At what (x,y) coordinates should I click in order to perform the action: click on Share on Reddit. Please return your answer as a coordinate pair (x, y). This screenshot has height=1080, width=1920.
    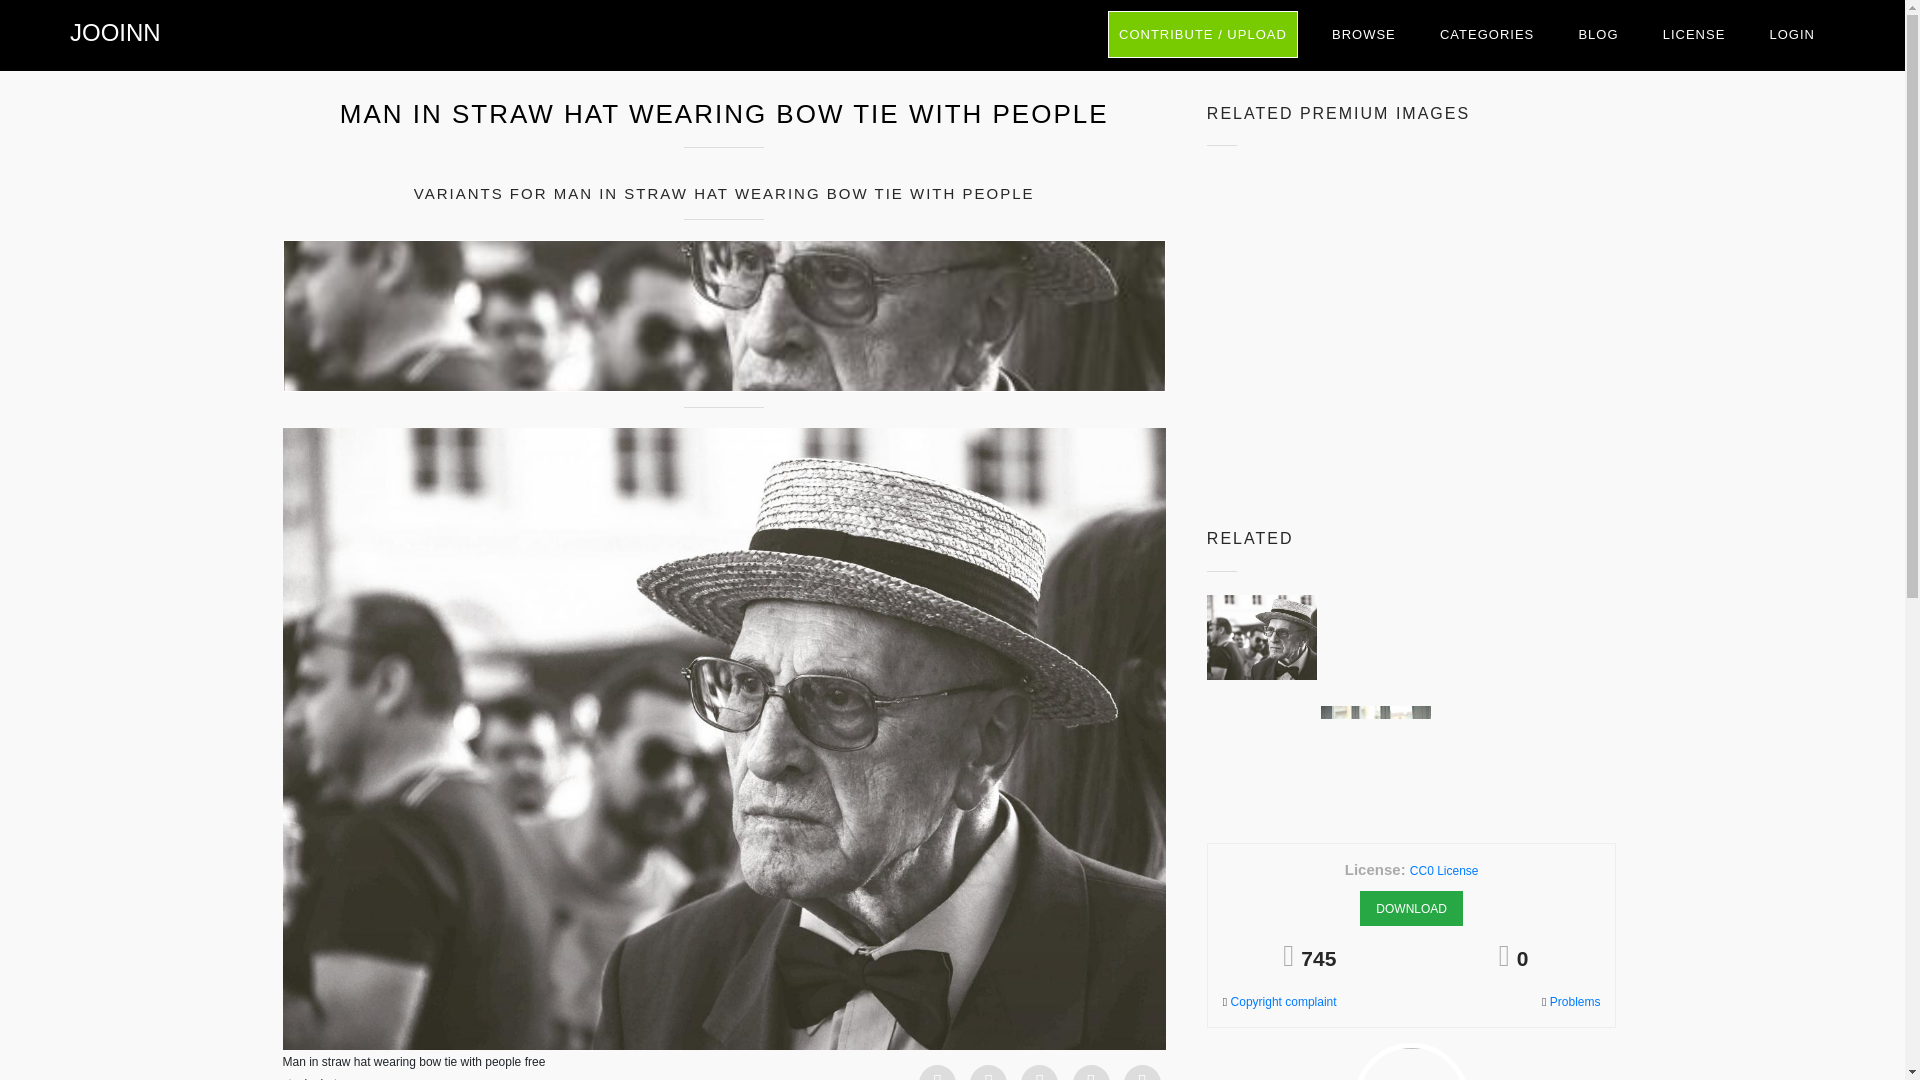
    Looking at the image, I should click on (1142, 1076).